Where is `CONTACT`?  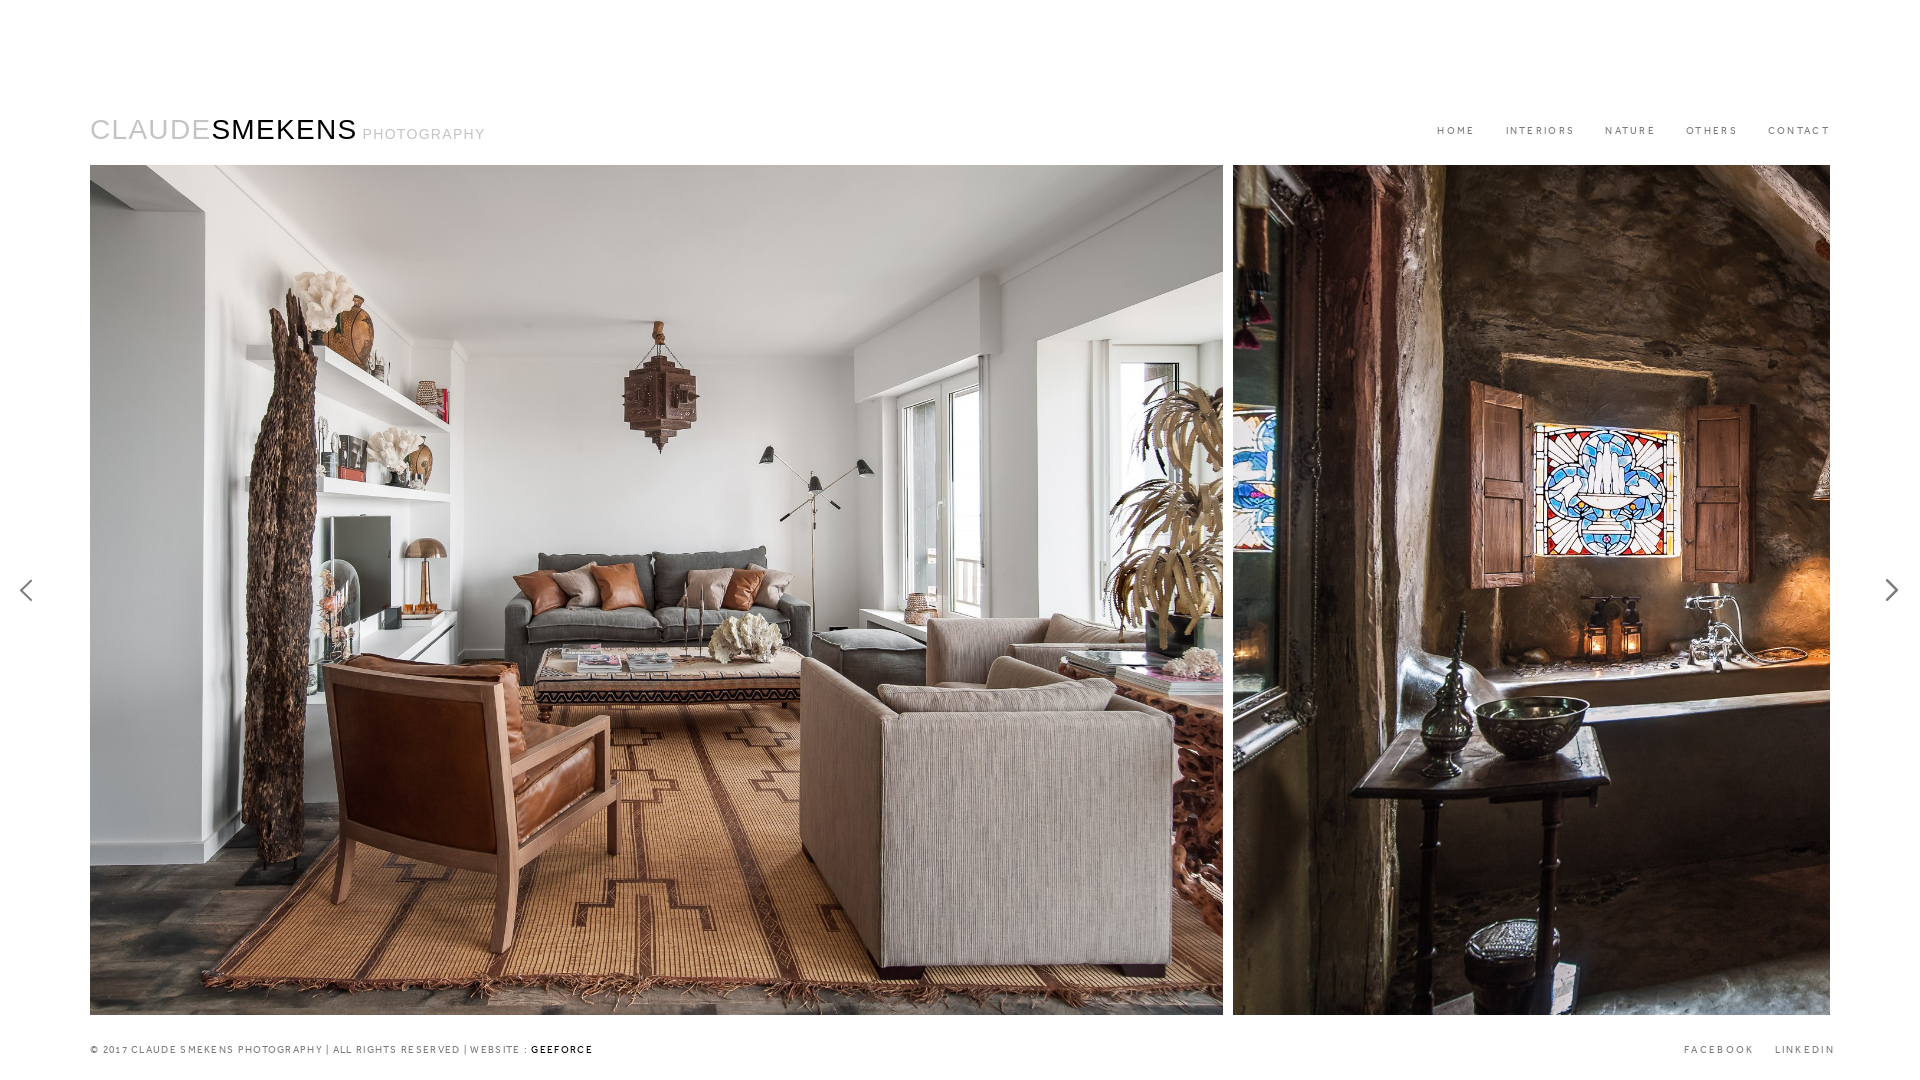
CONTACT is located at coordinates (1799, 131).